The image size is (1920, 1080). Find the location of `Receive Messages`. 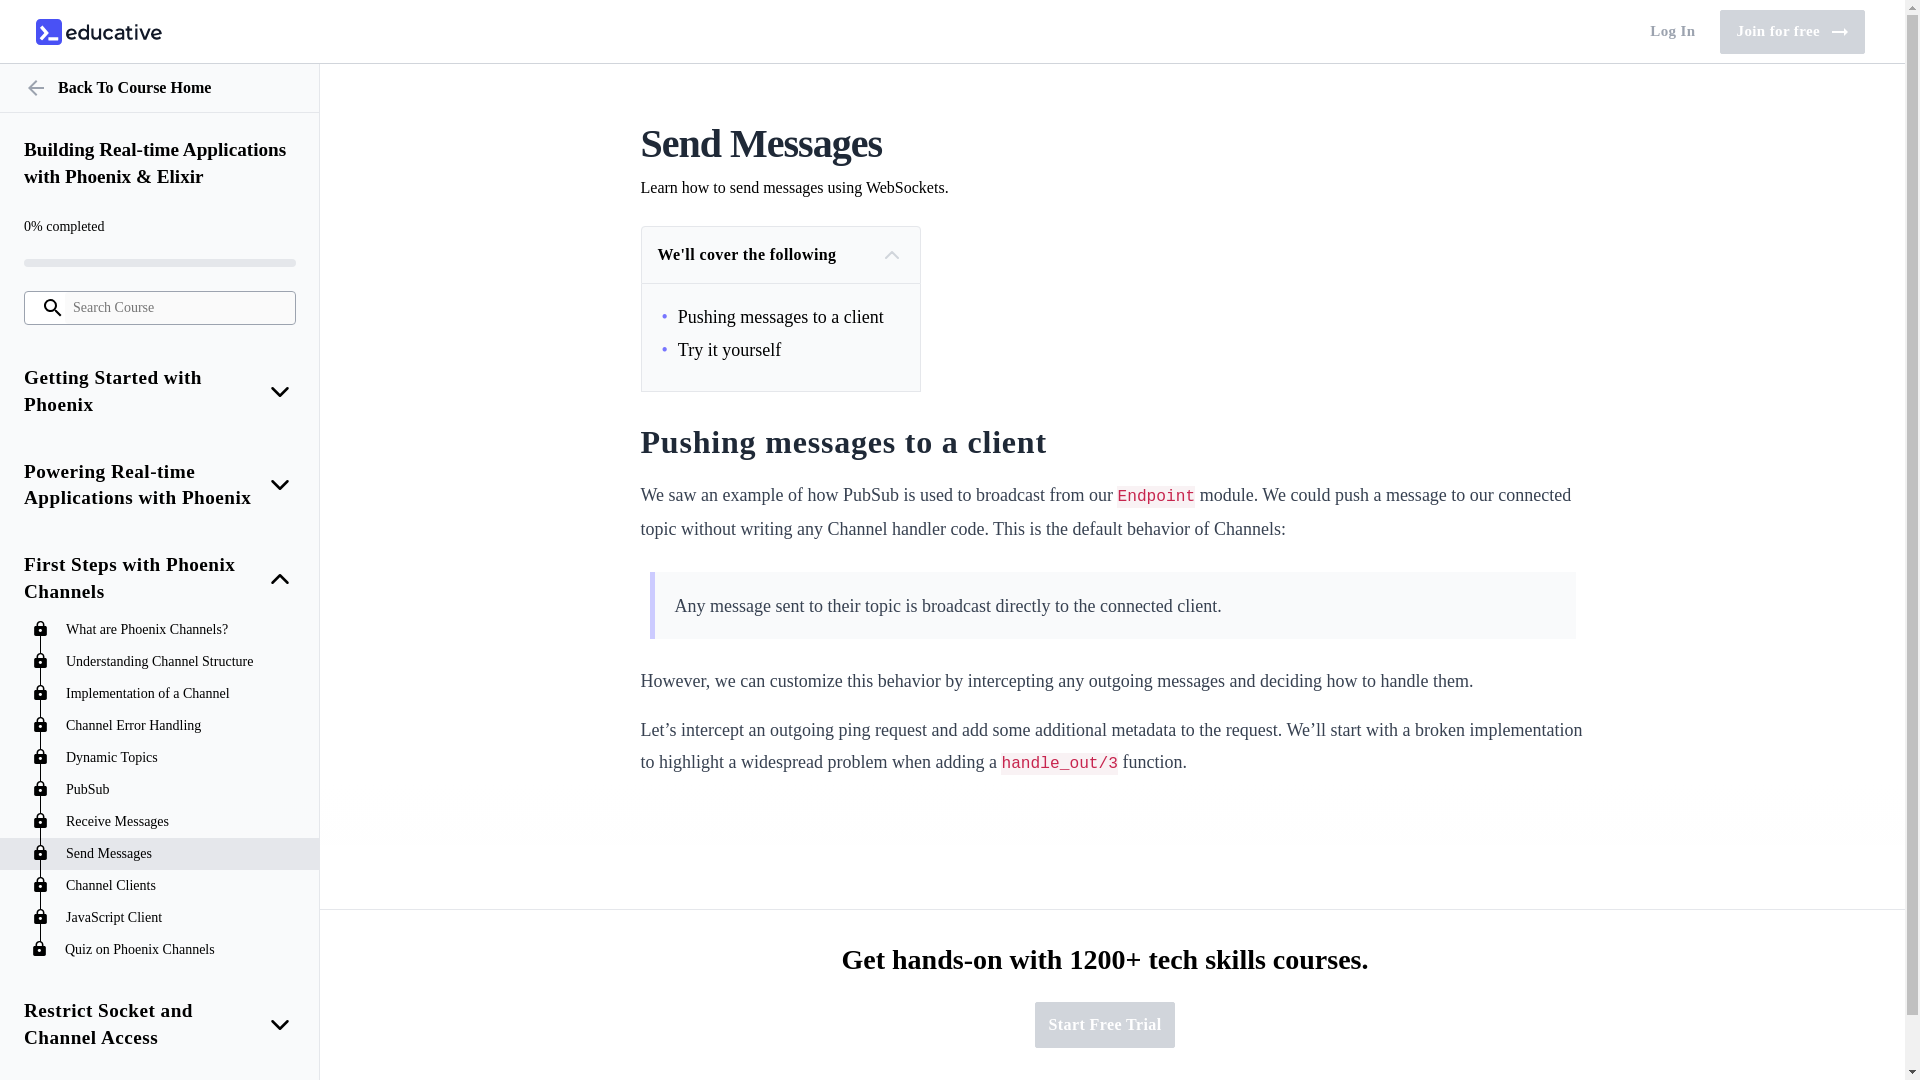

Receive Messages is located at coordinates (1672, 31).